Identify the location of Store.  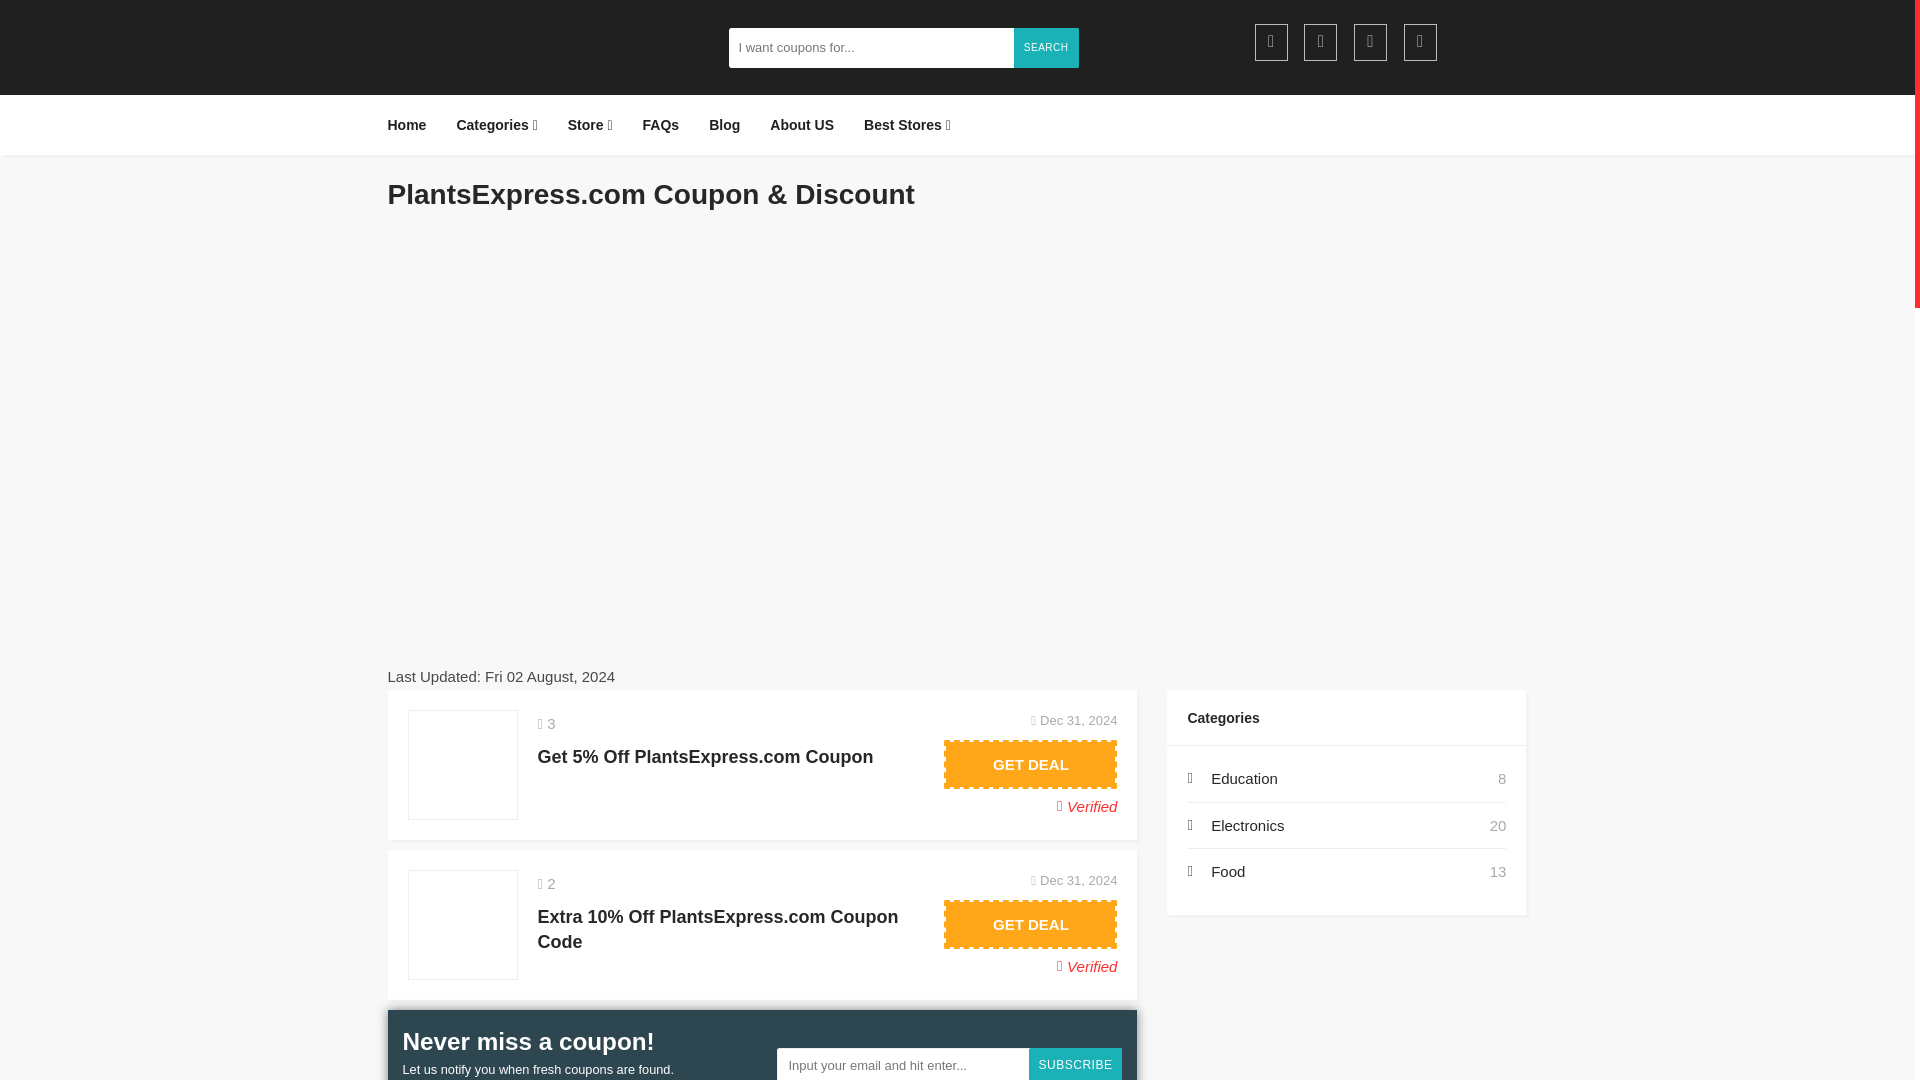
(590, 125).